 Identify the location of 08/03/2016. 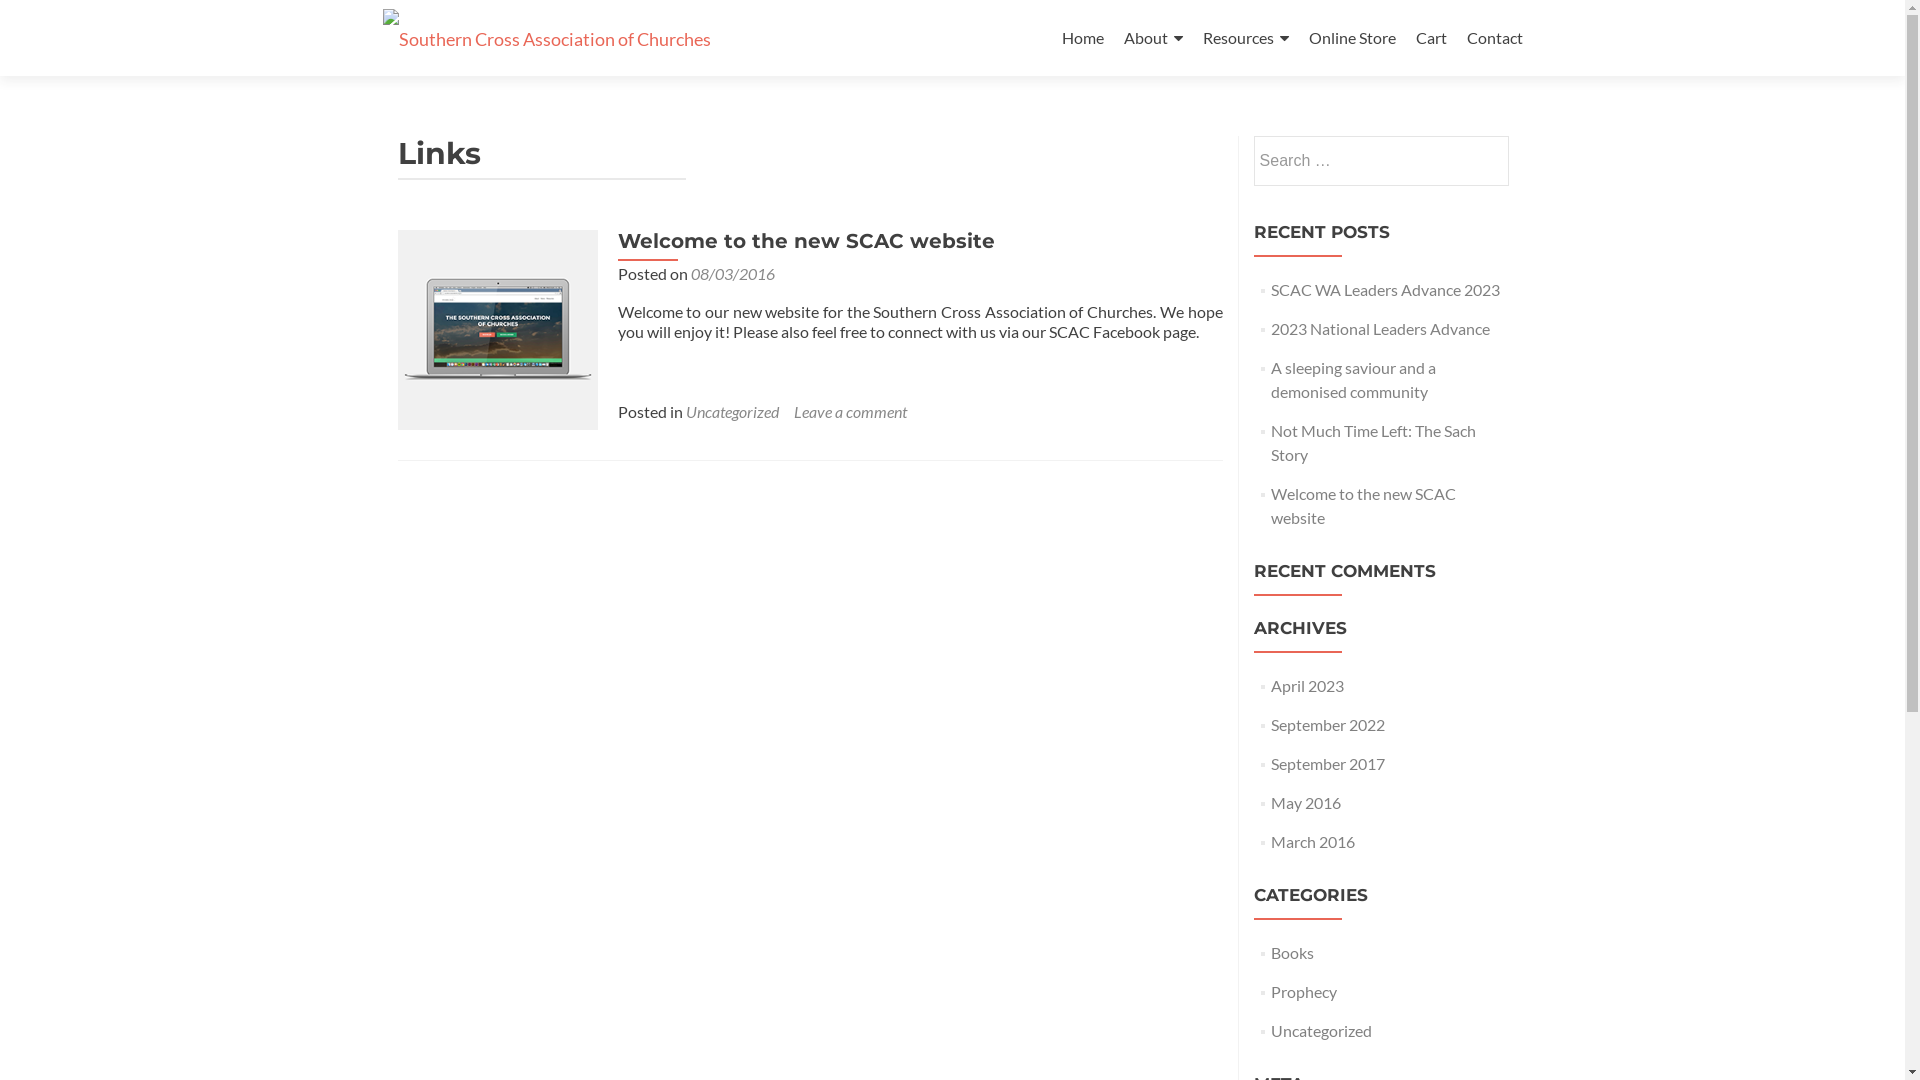
(732, 274).